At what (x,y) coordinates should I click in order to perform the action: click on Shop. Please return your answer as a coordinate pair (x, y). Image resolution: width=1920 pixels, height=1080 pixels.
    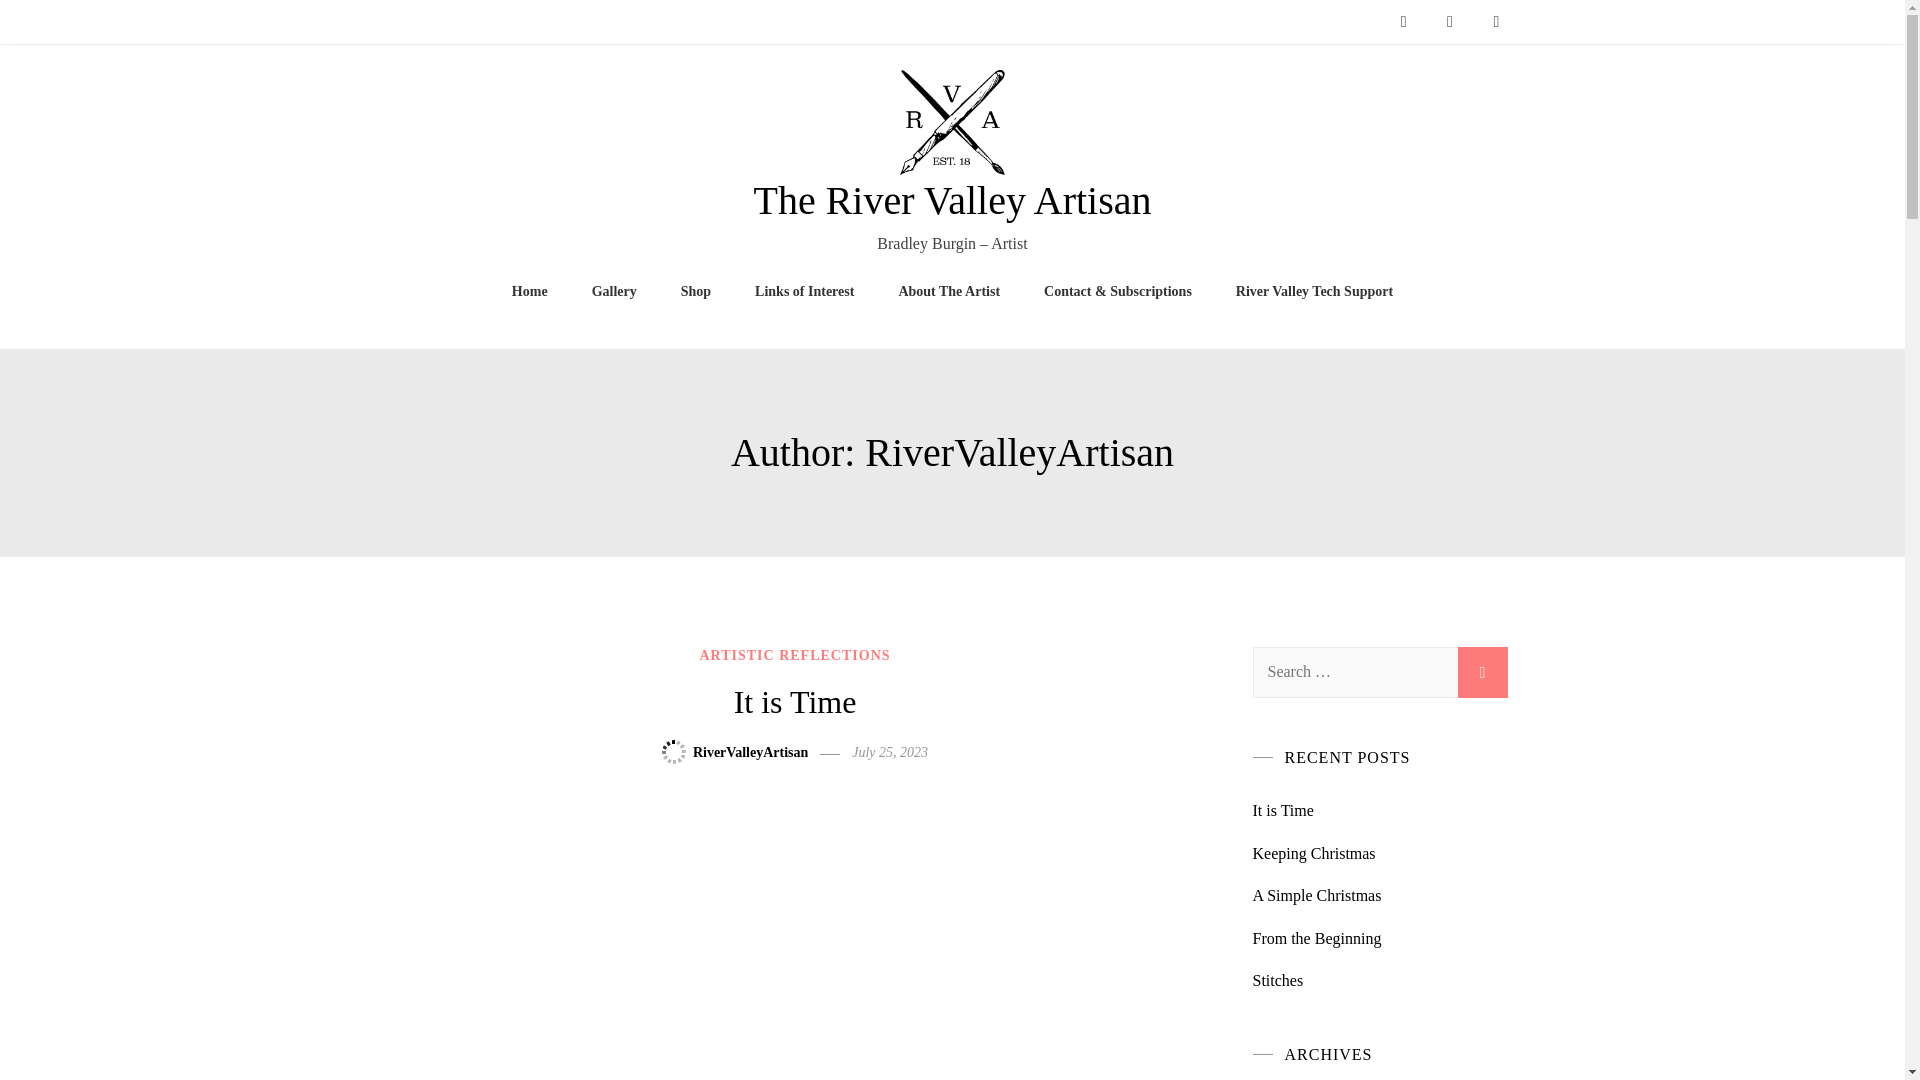
    Looking at the image, I should click on (696, 290).